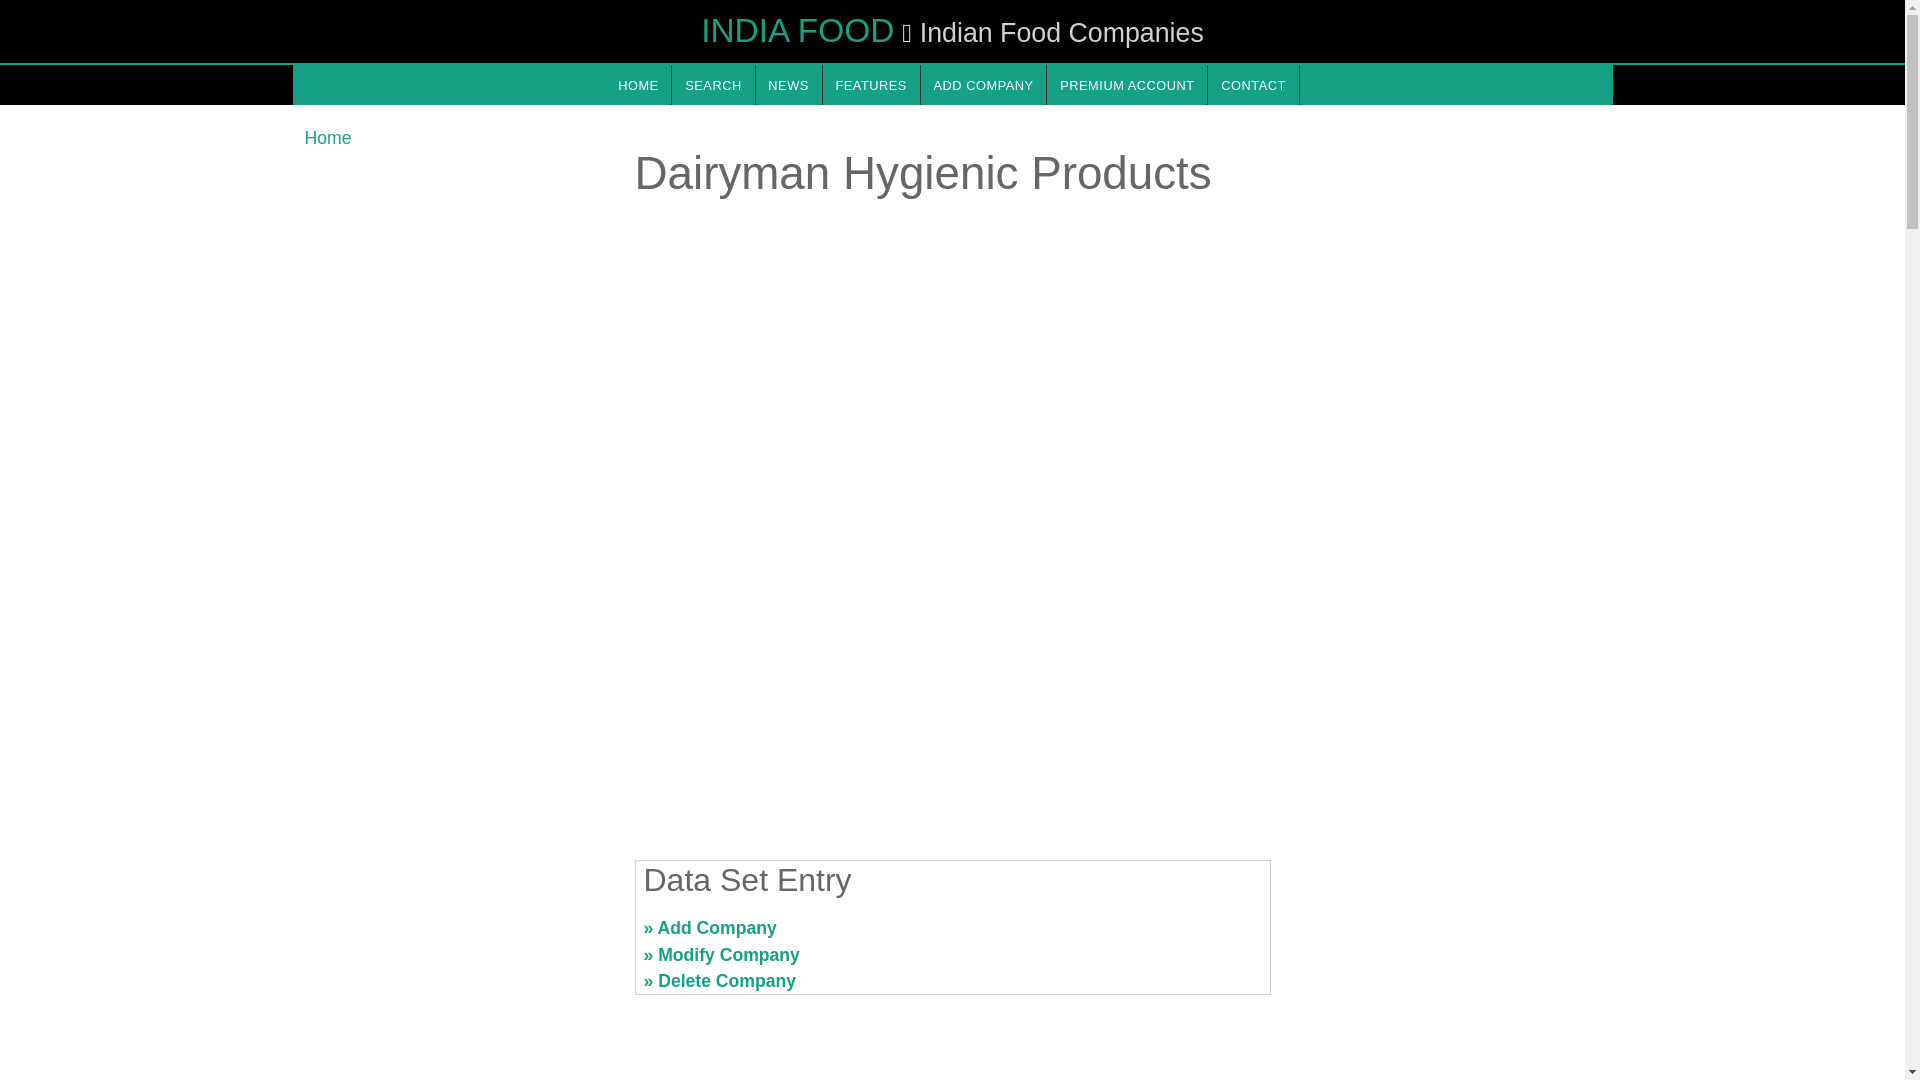  What do you see at coordinates (951, 688) in the screenshot?
I see `Advertisement` at bounding box center [951, 688].